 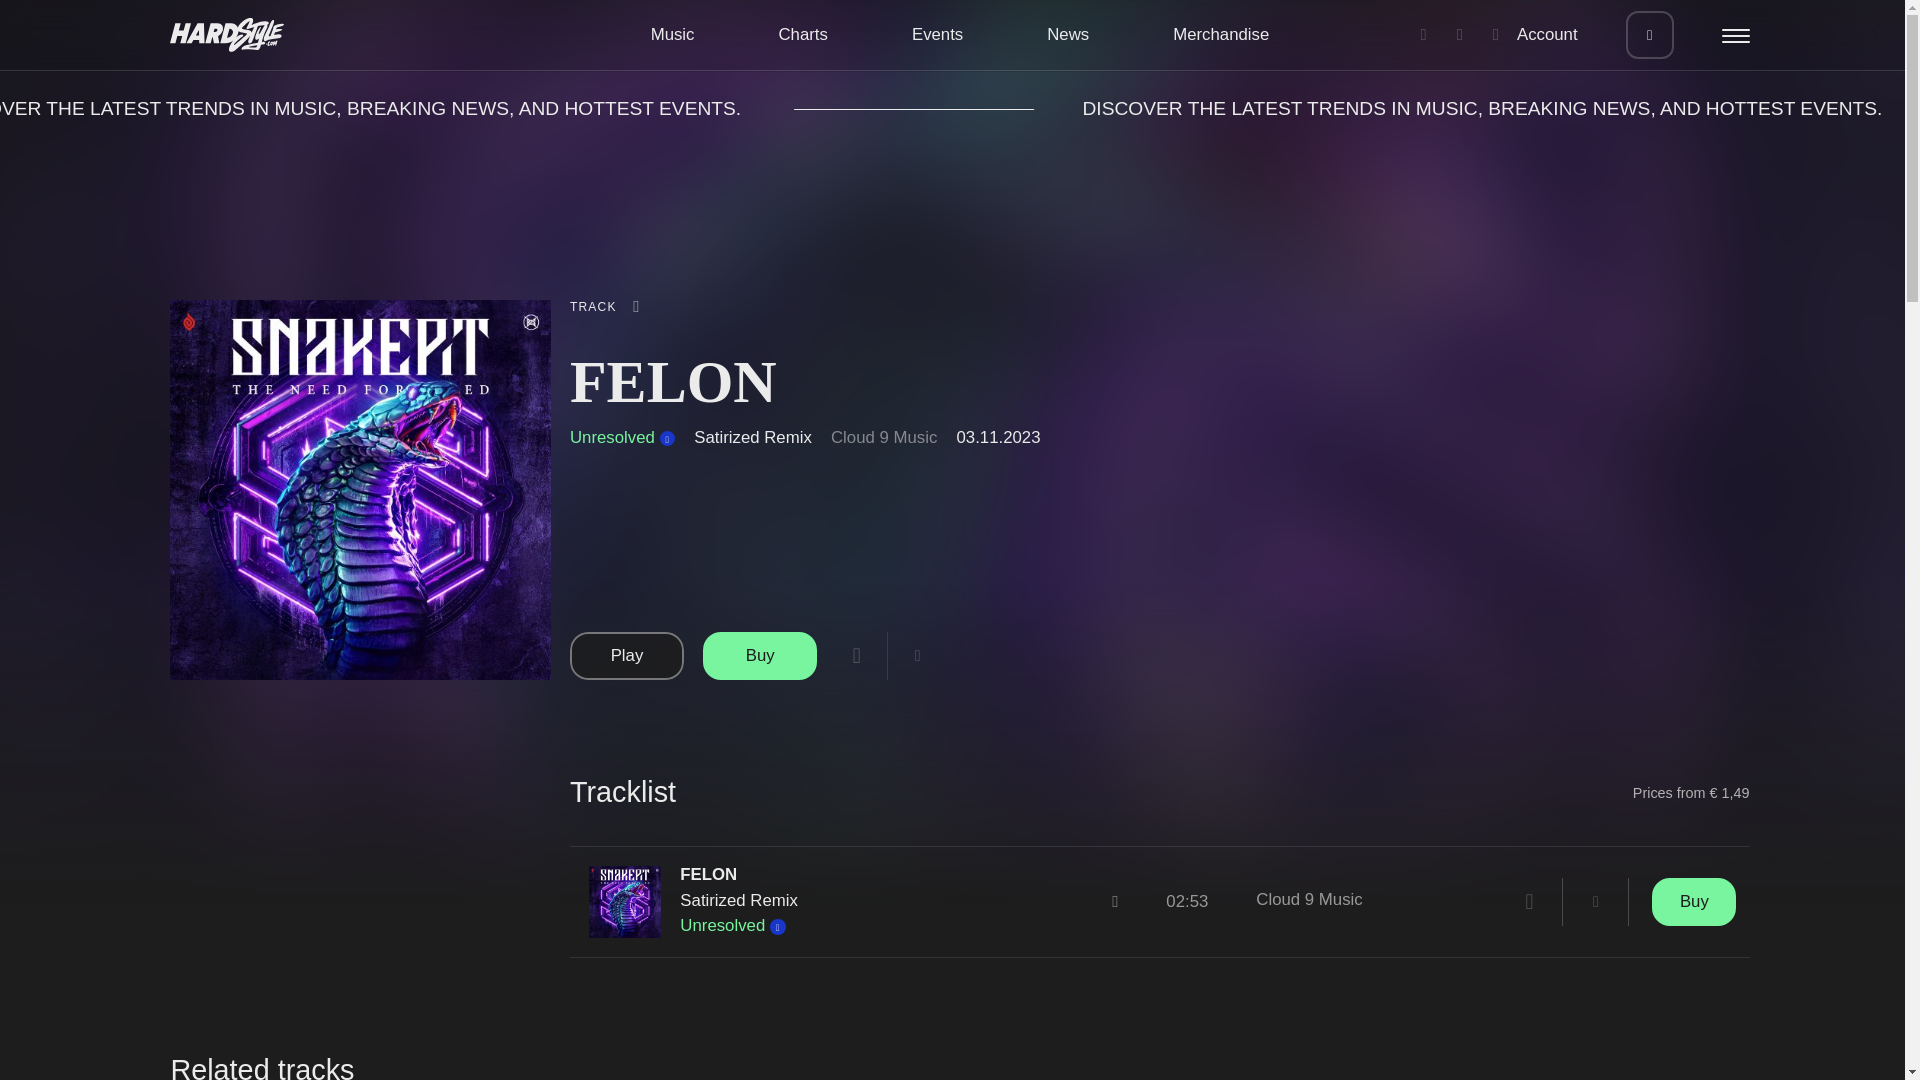 What do you see at coordinates (1067, 34) in the screenshot?
I see `News` at bounding box center [1067, 34].